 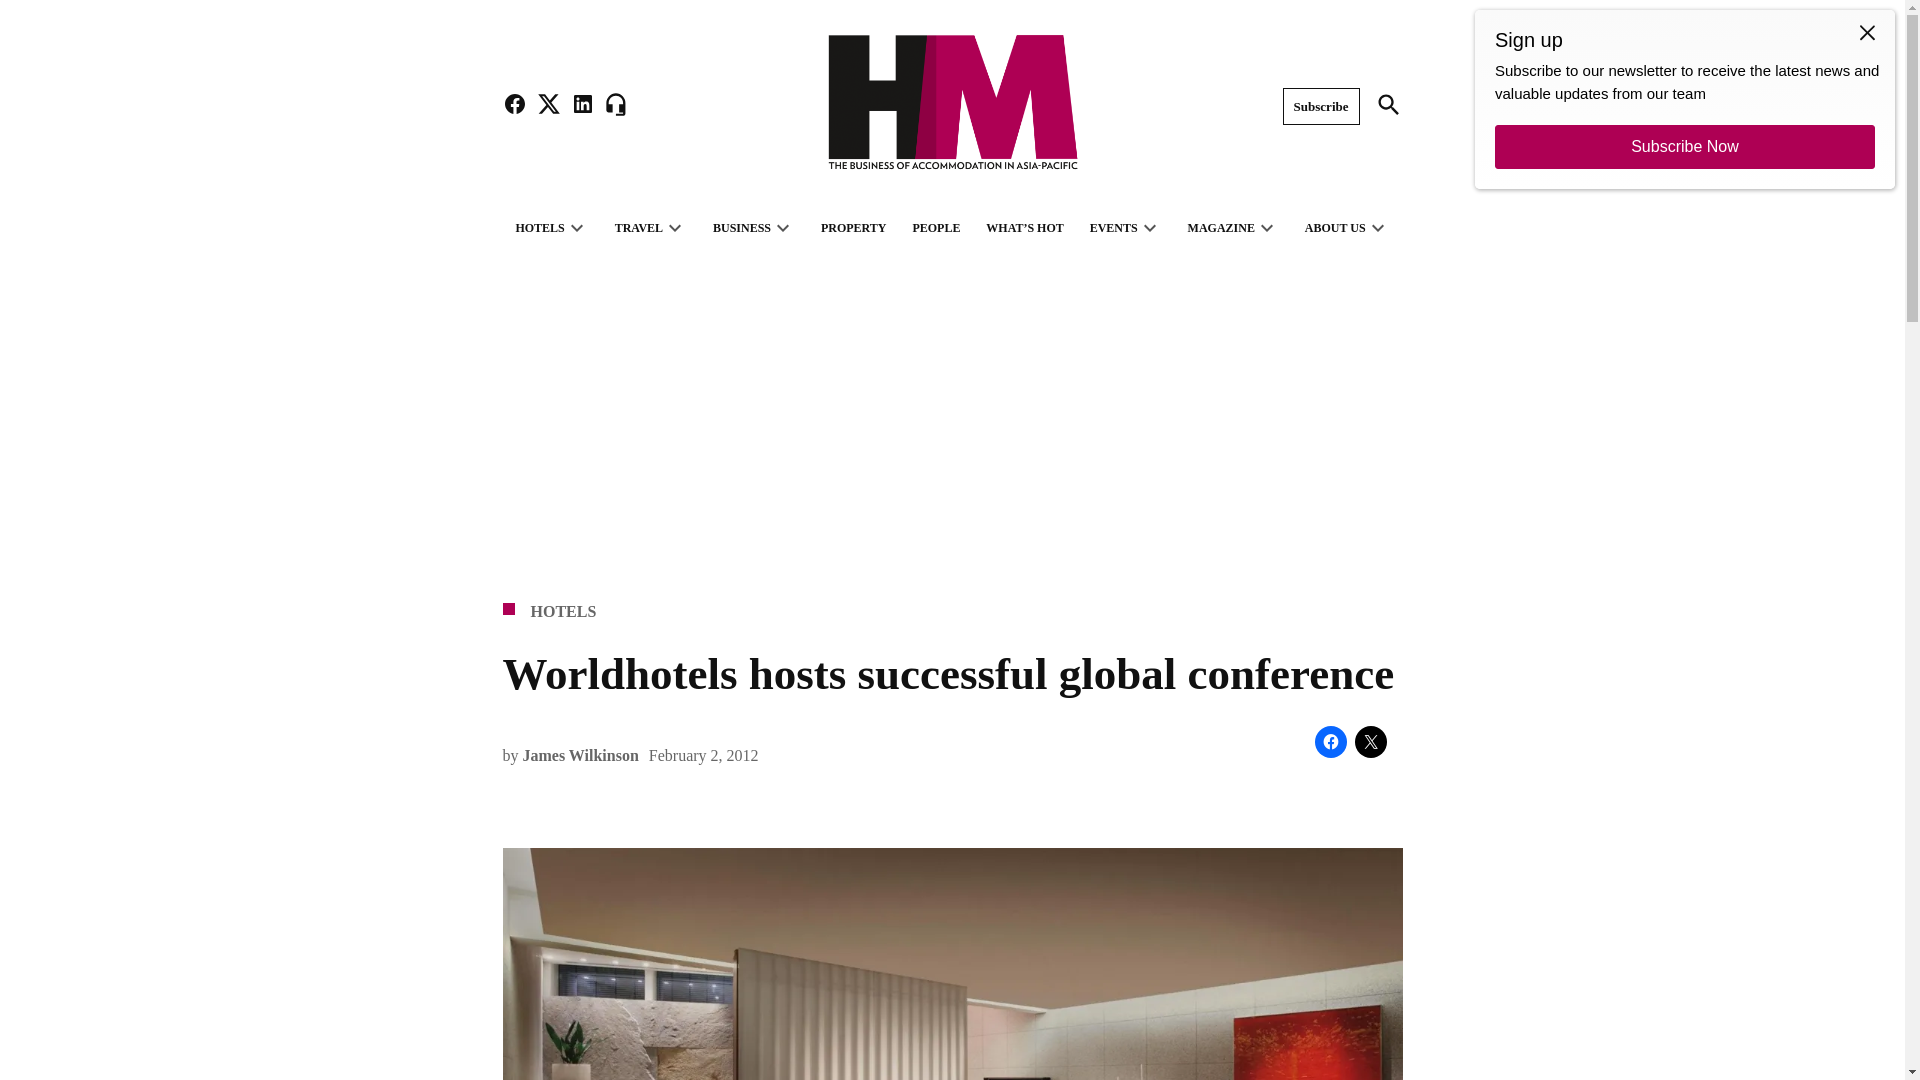 I want to click on Click to share on Facebook, so click(x=1329, y=742).